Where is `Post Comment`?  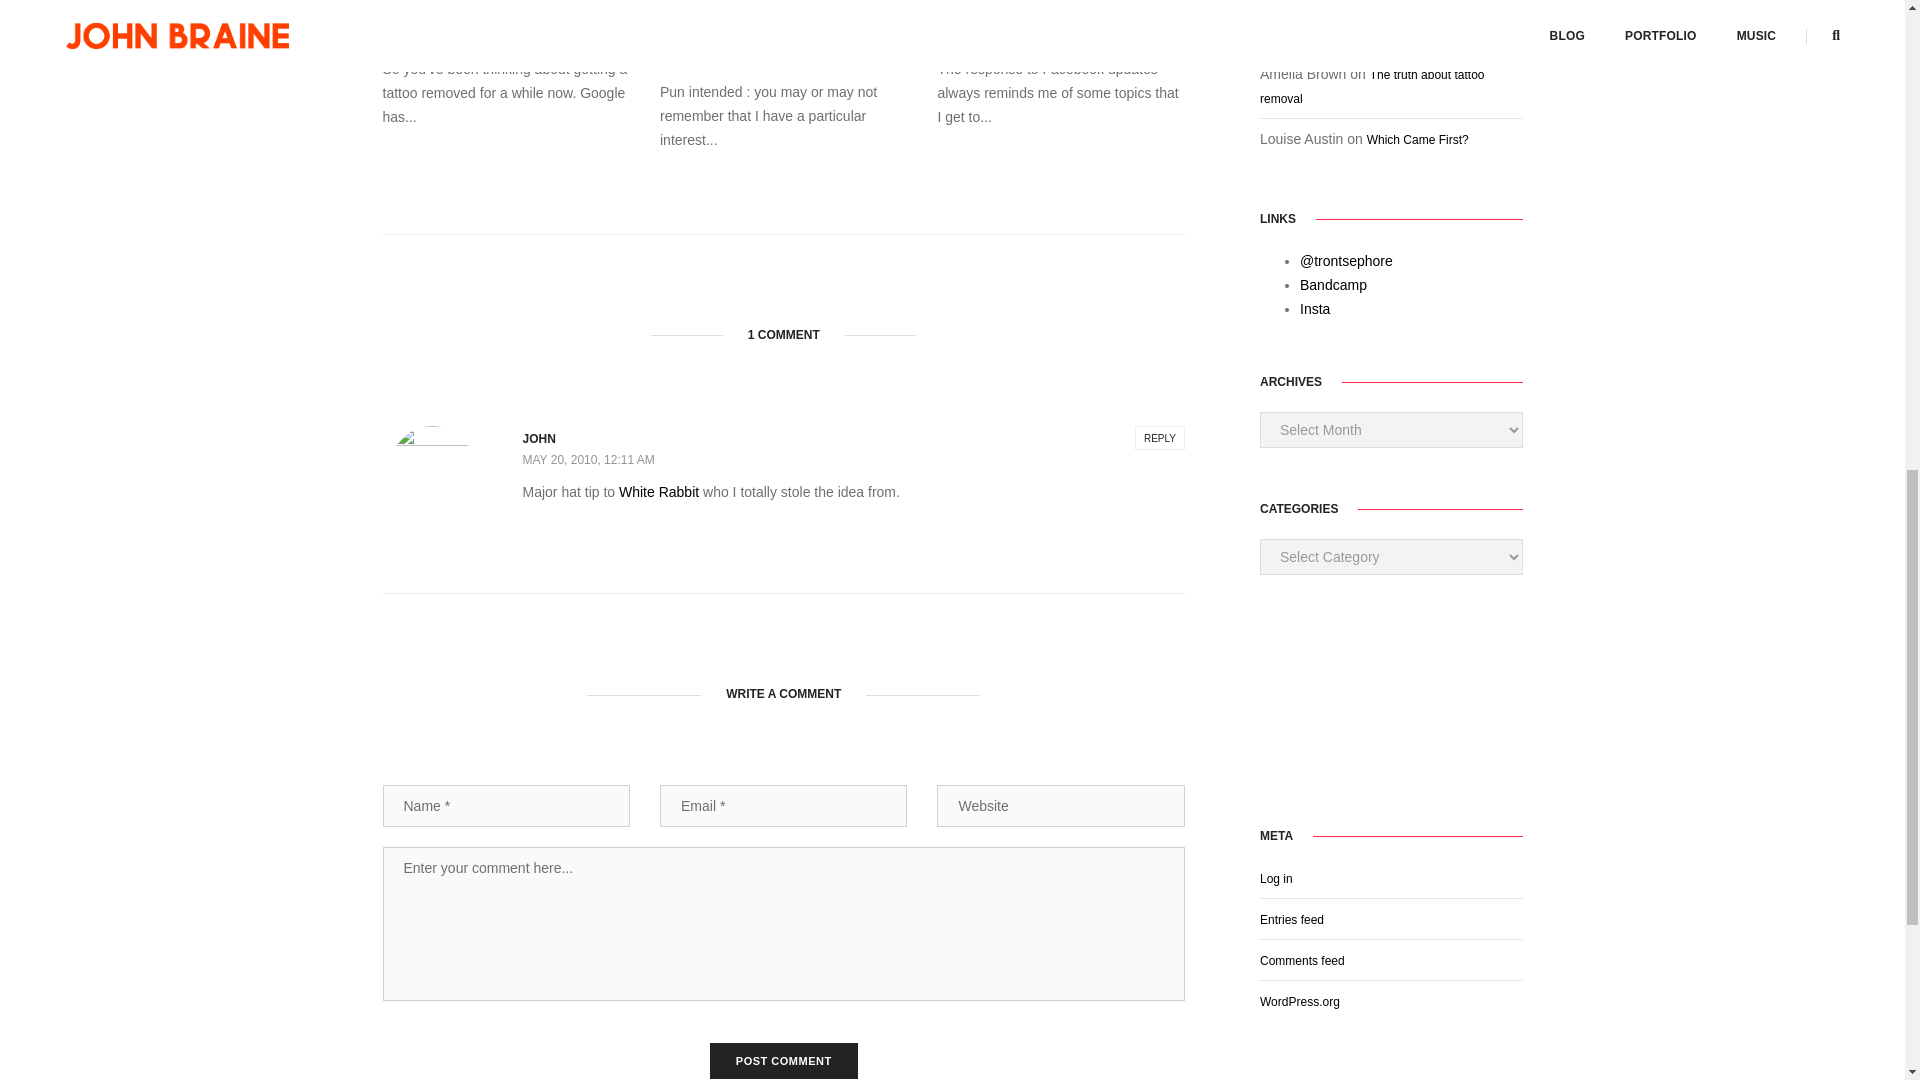
Post Comment is located at coordinates (784, 1060).